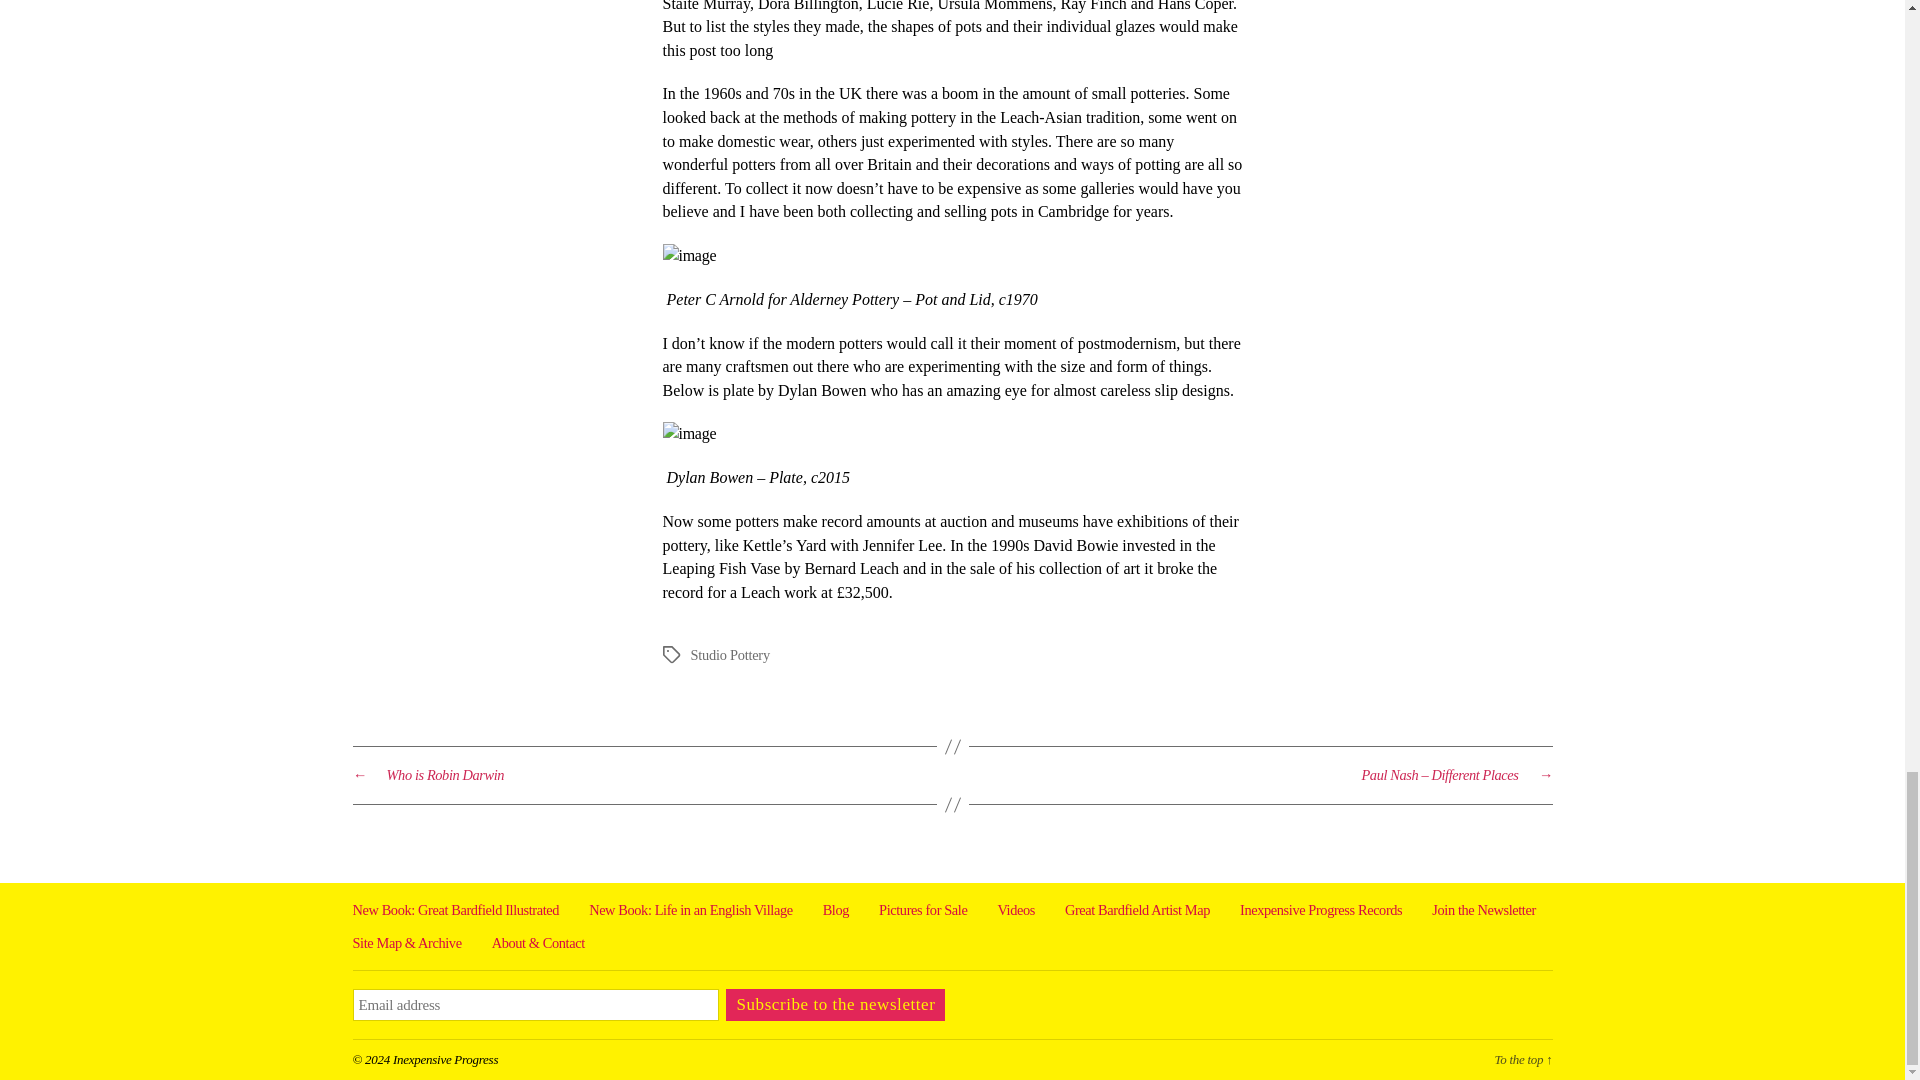  Describe the element at coordinates (454, 910) in the screenshot. I see `New Book: Great Bardfield Illustrated` at that location.